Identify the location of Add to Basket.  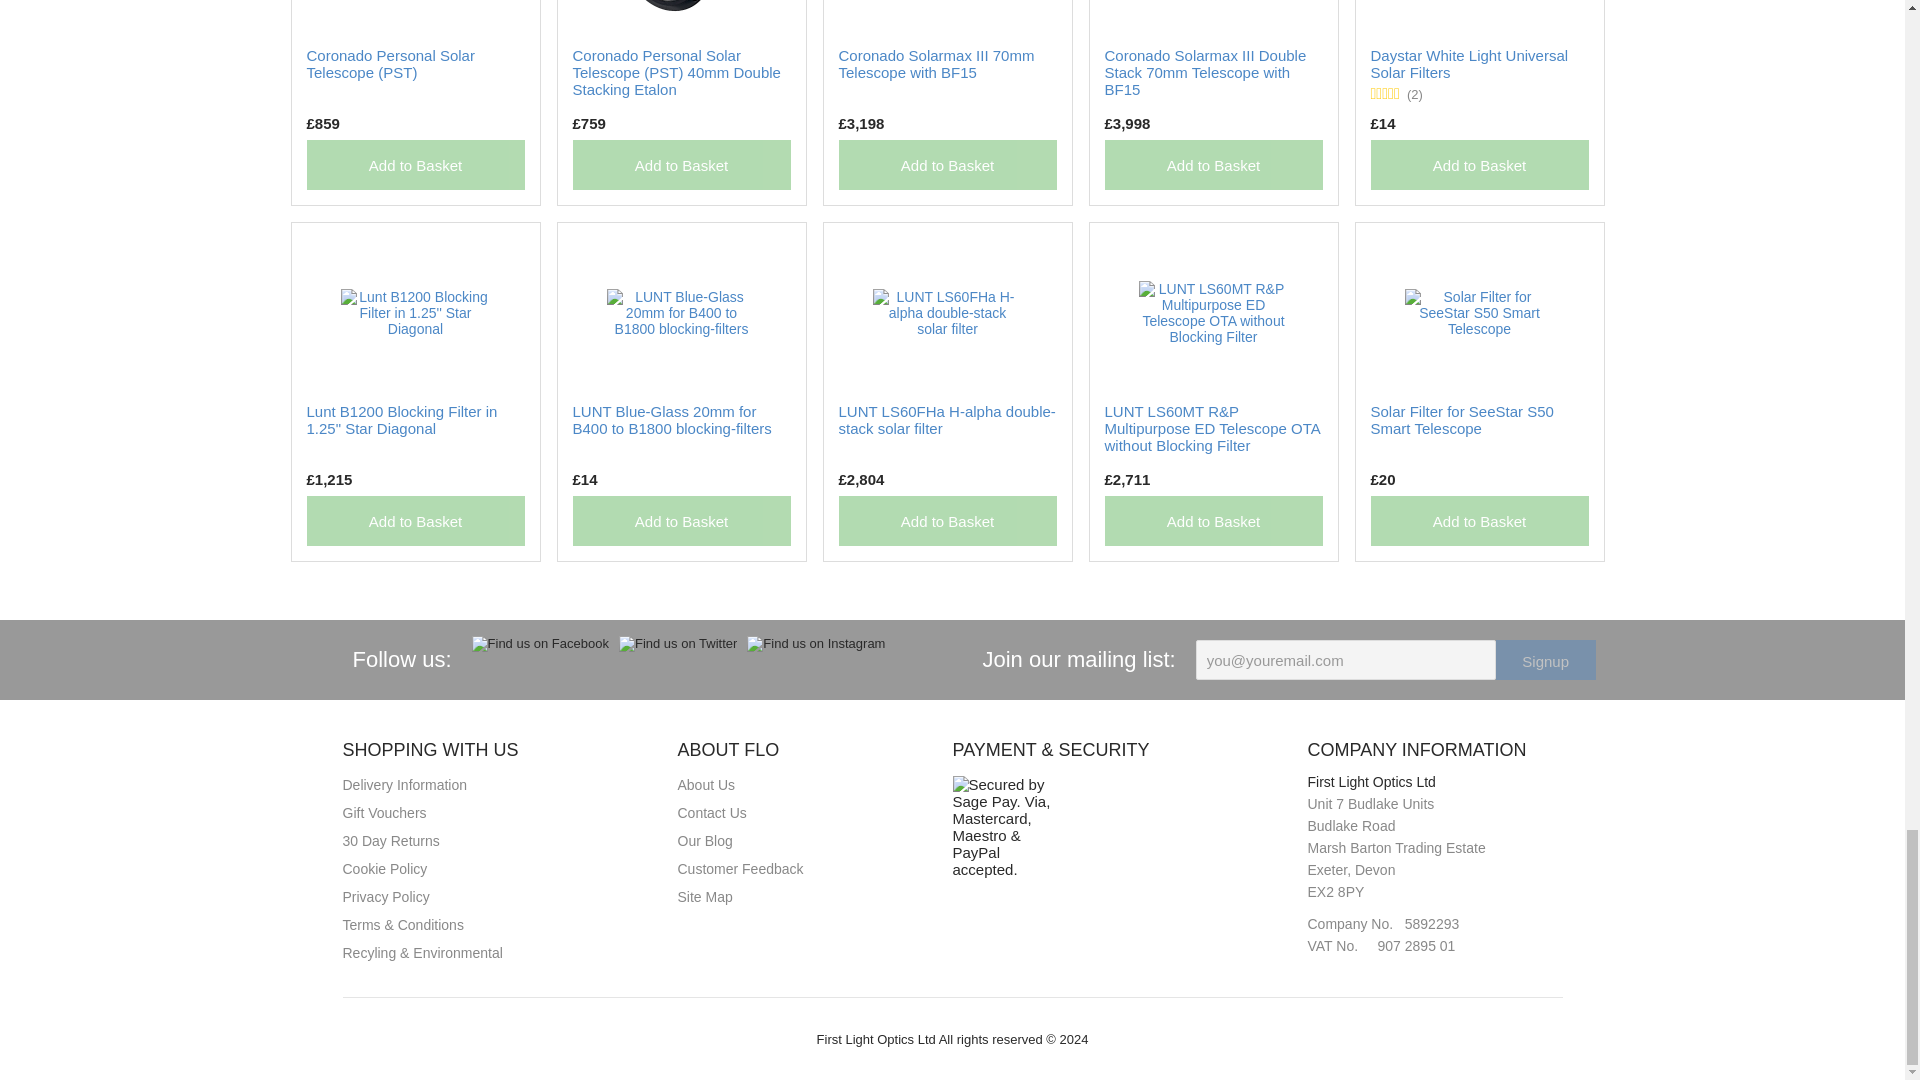
(414, 165).